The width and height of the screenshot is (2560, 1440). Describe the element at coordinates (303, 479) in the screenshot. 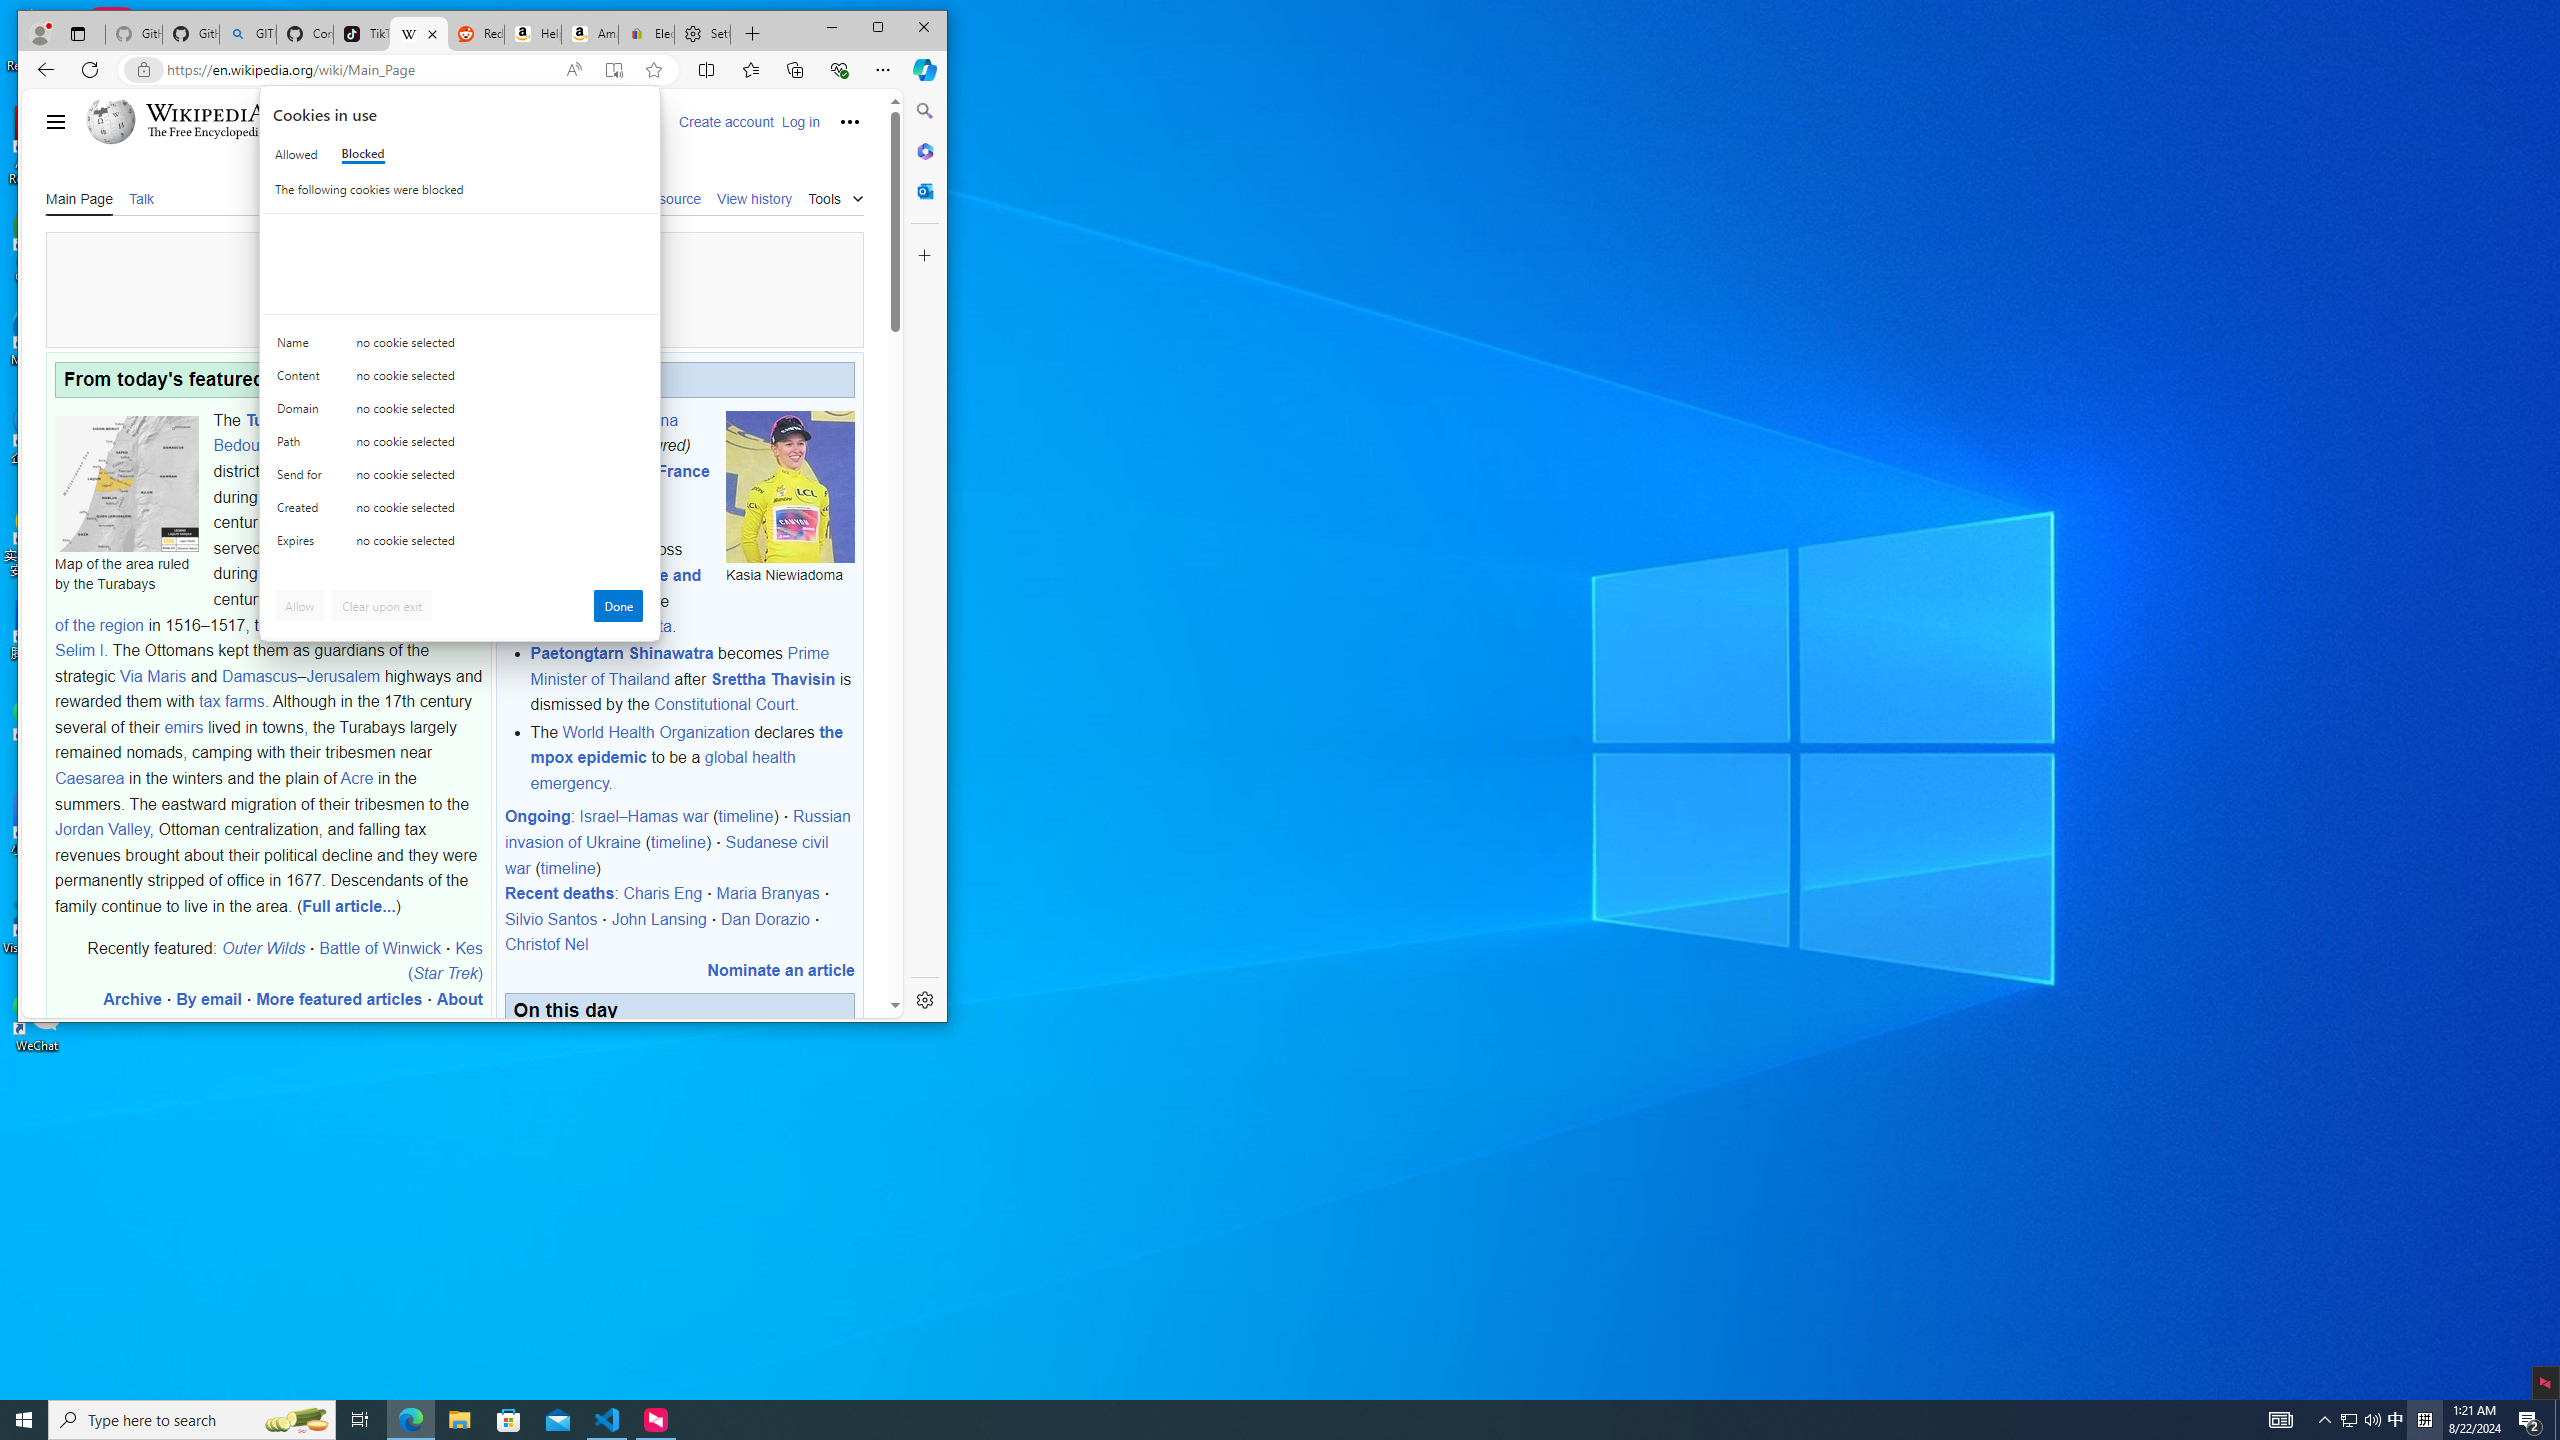

I see `Send for` at that location.